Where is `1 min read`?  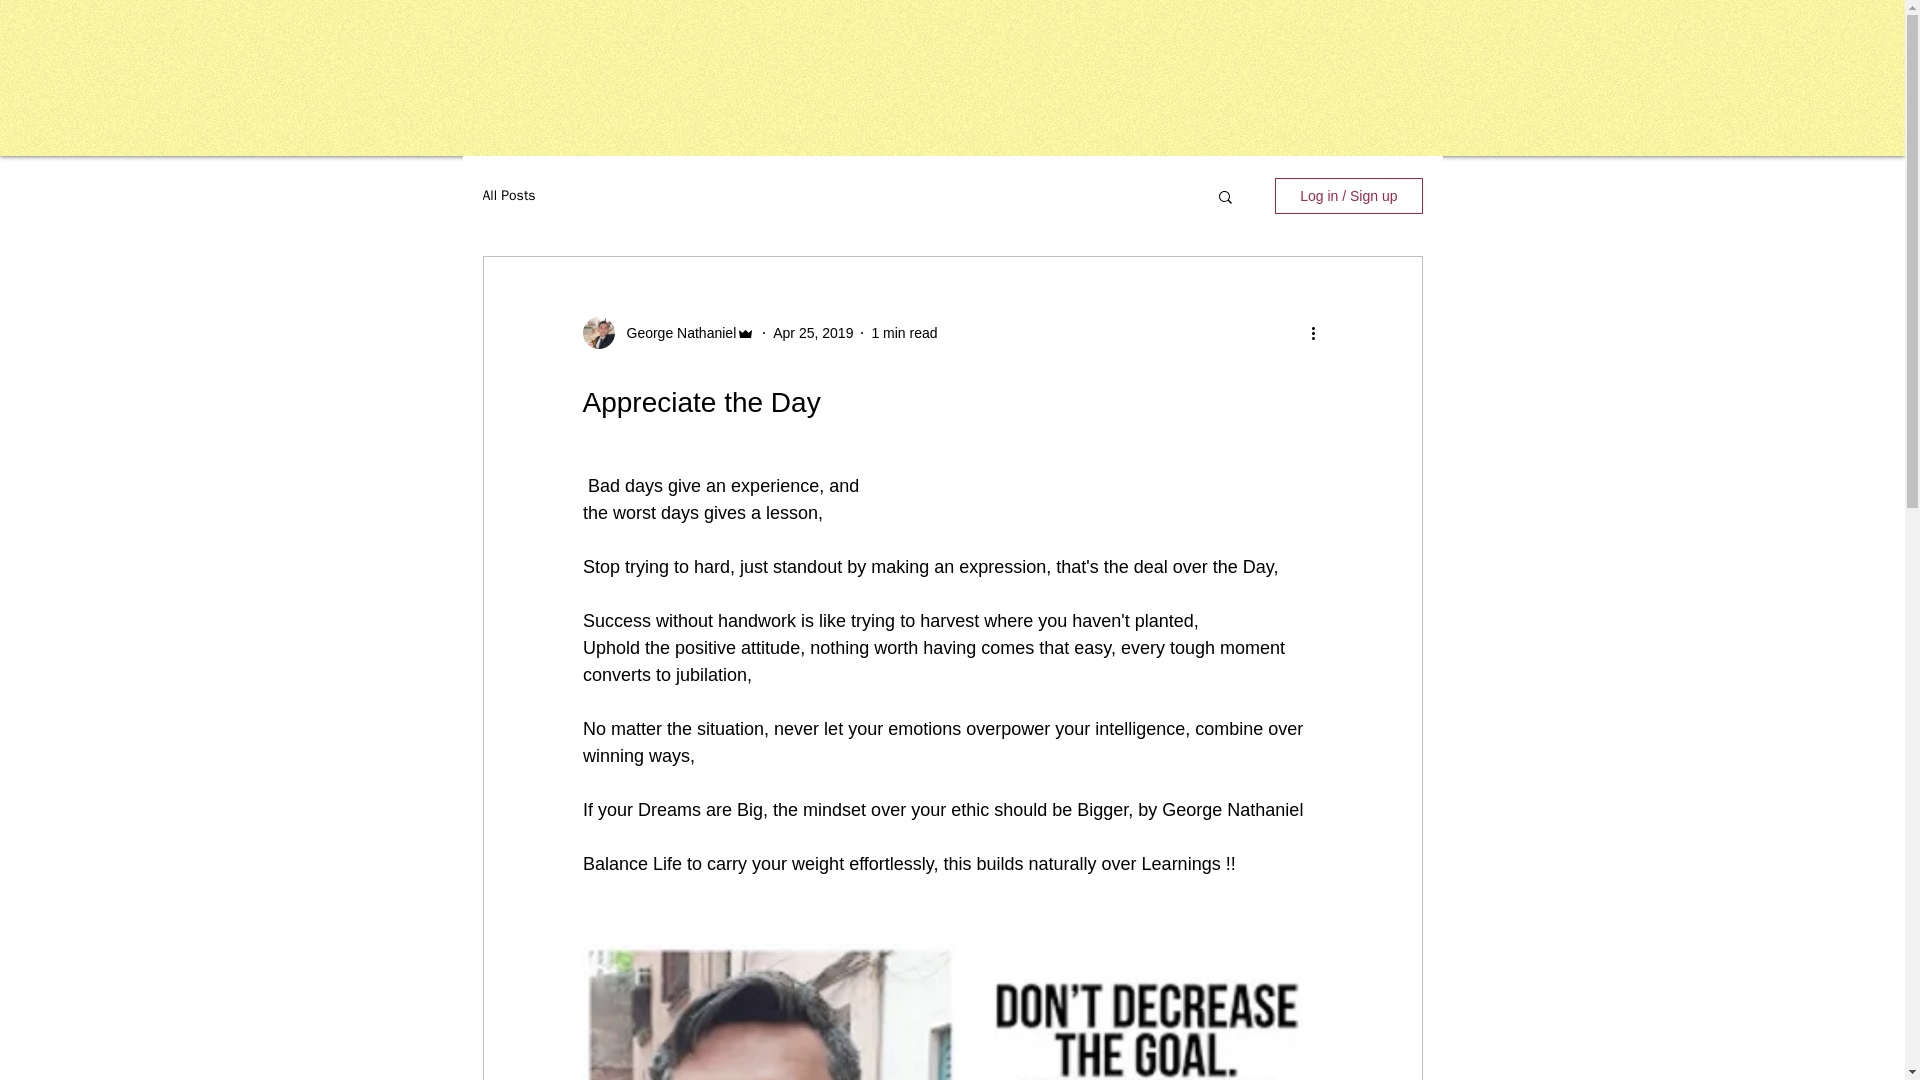
1 min read is located at coordinates (904, 332).